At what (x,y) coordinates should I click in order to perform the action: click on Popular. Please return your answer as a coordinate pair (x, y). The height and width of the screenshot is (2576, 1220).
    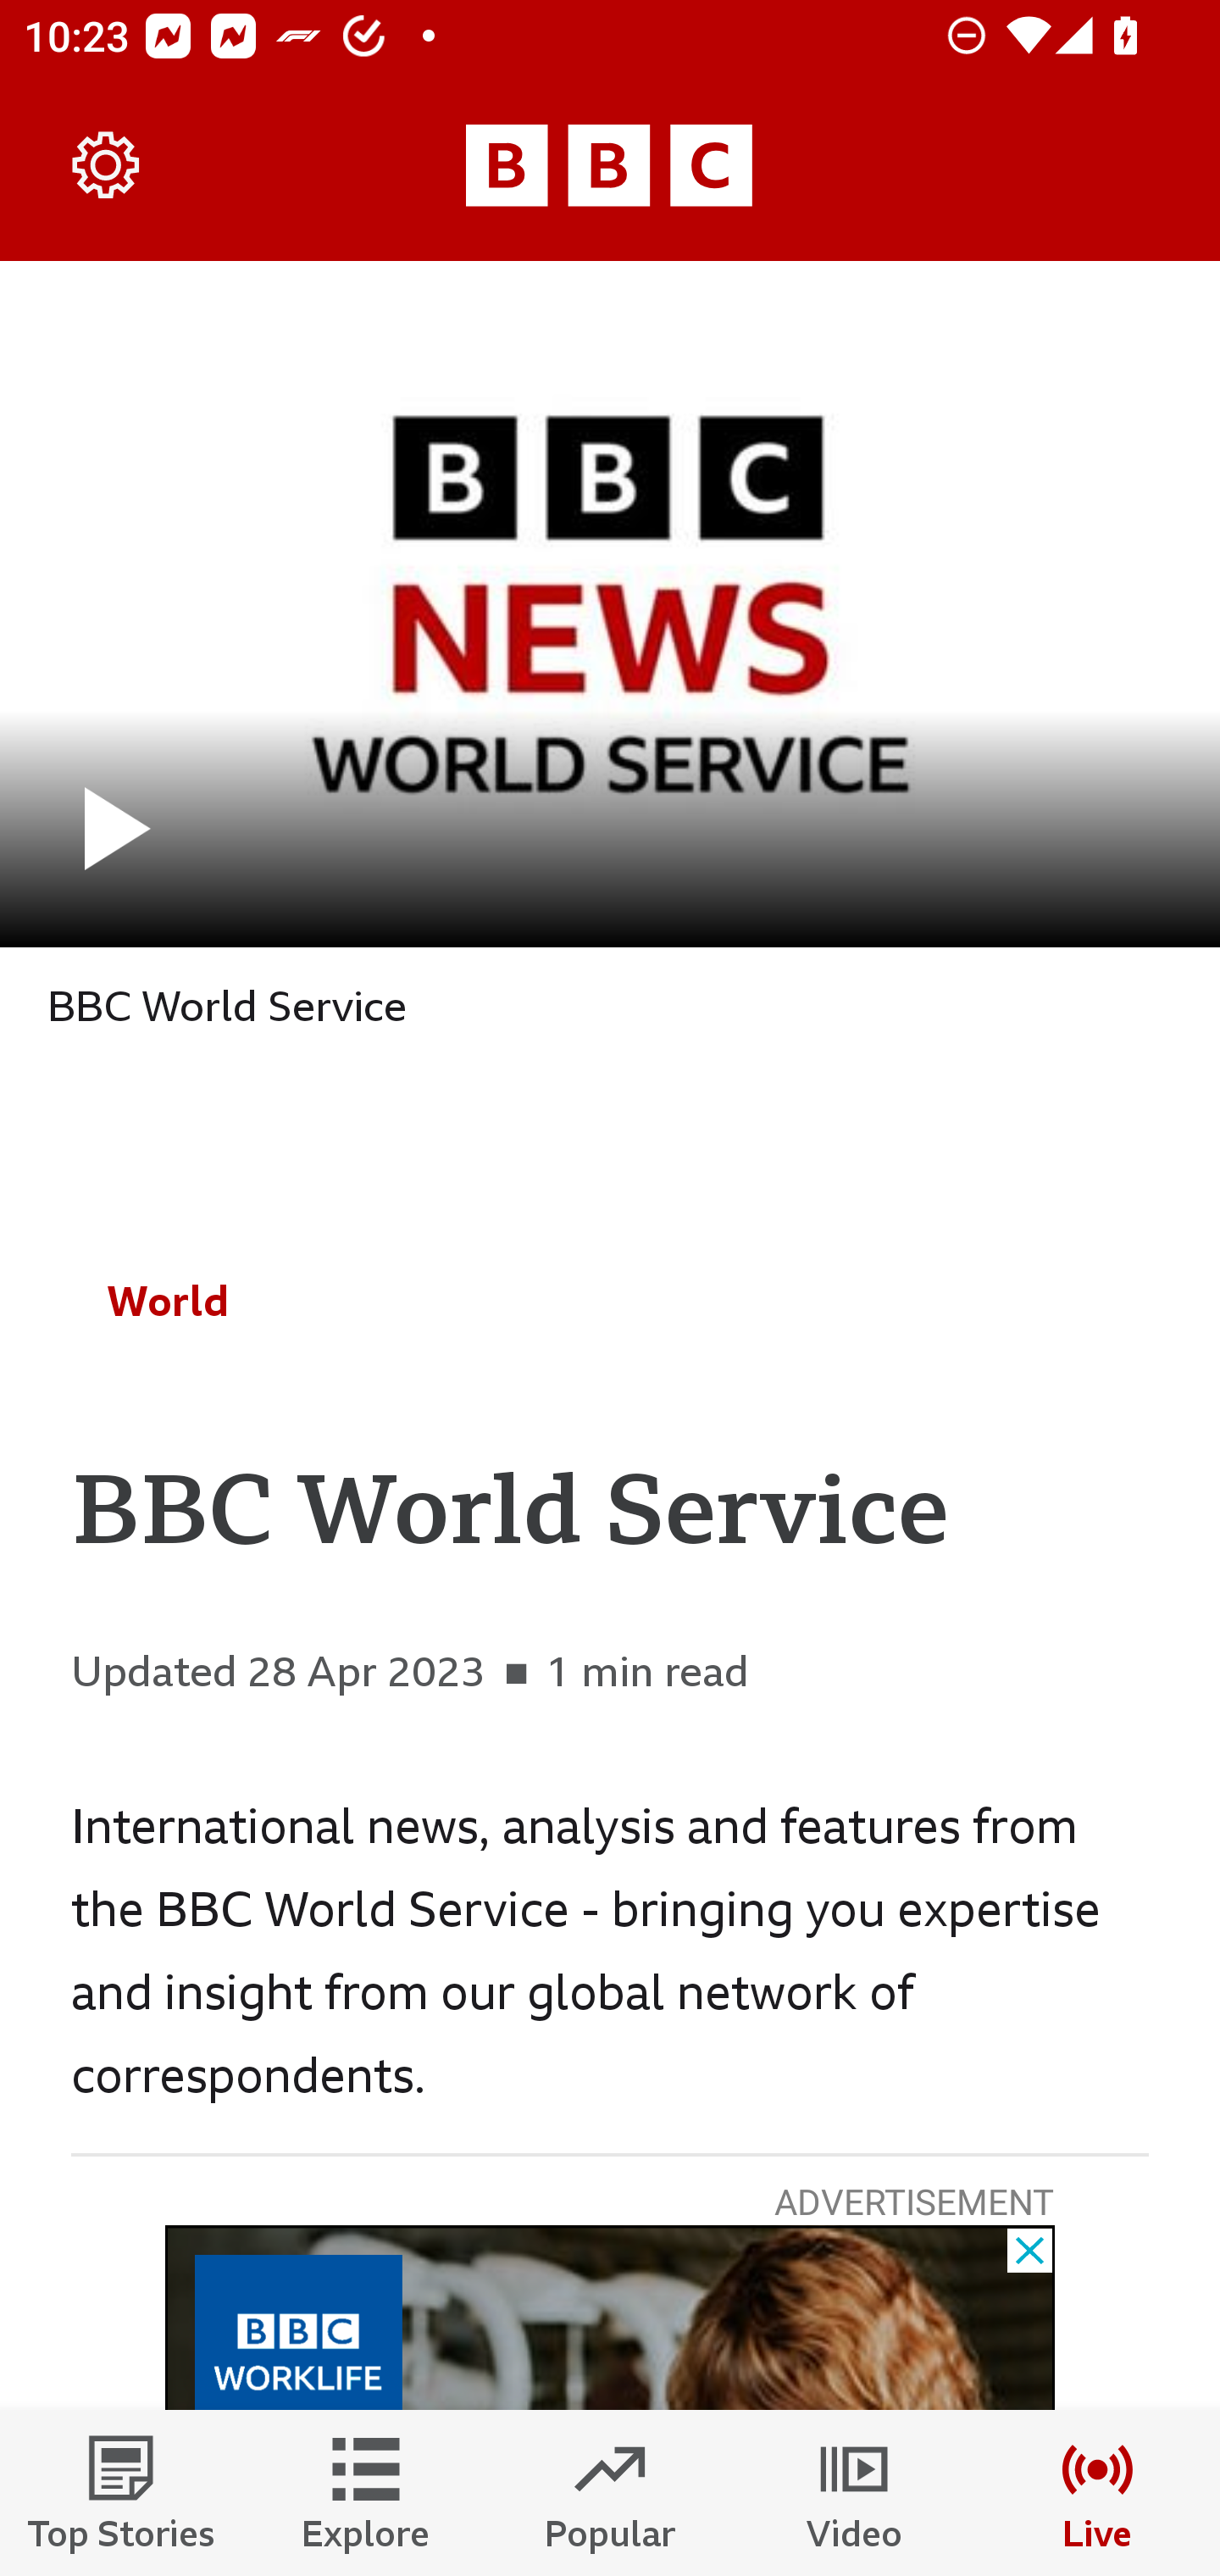
    Looking at the image, I should click on (610, 2493).